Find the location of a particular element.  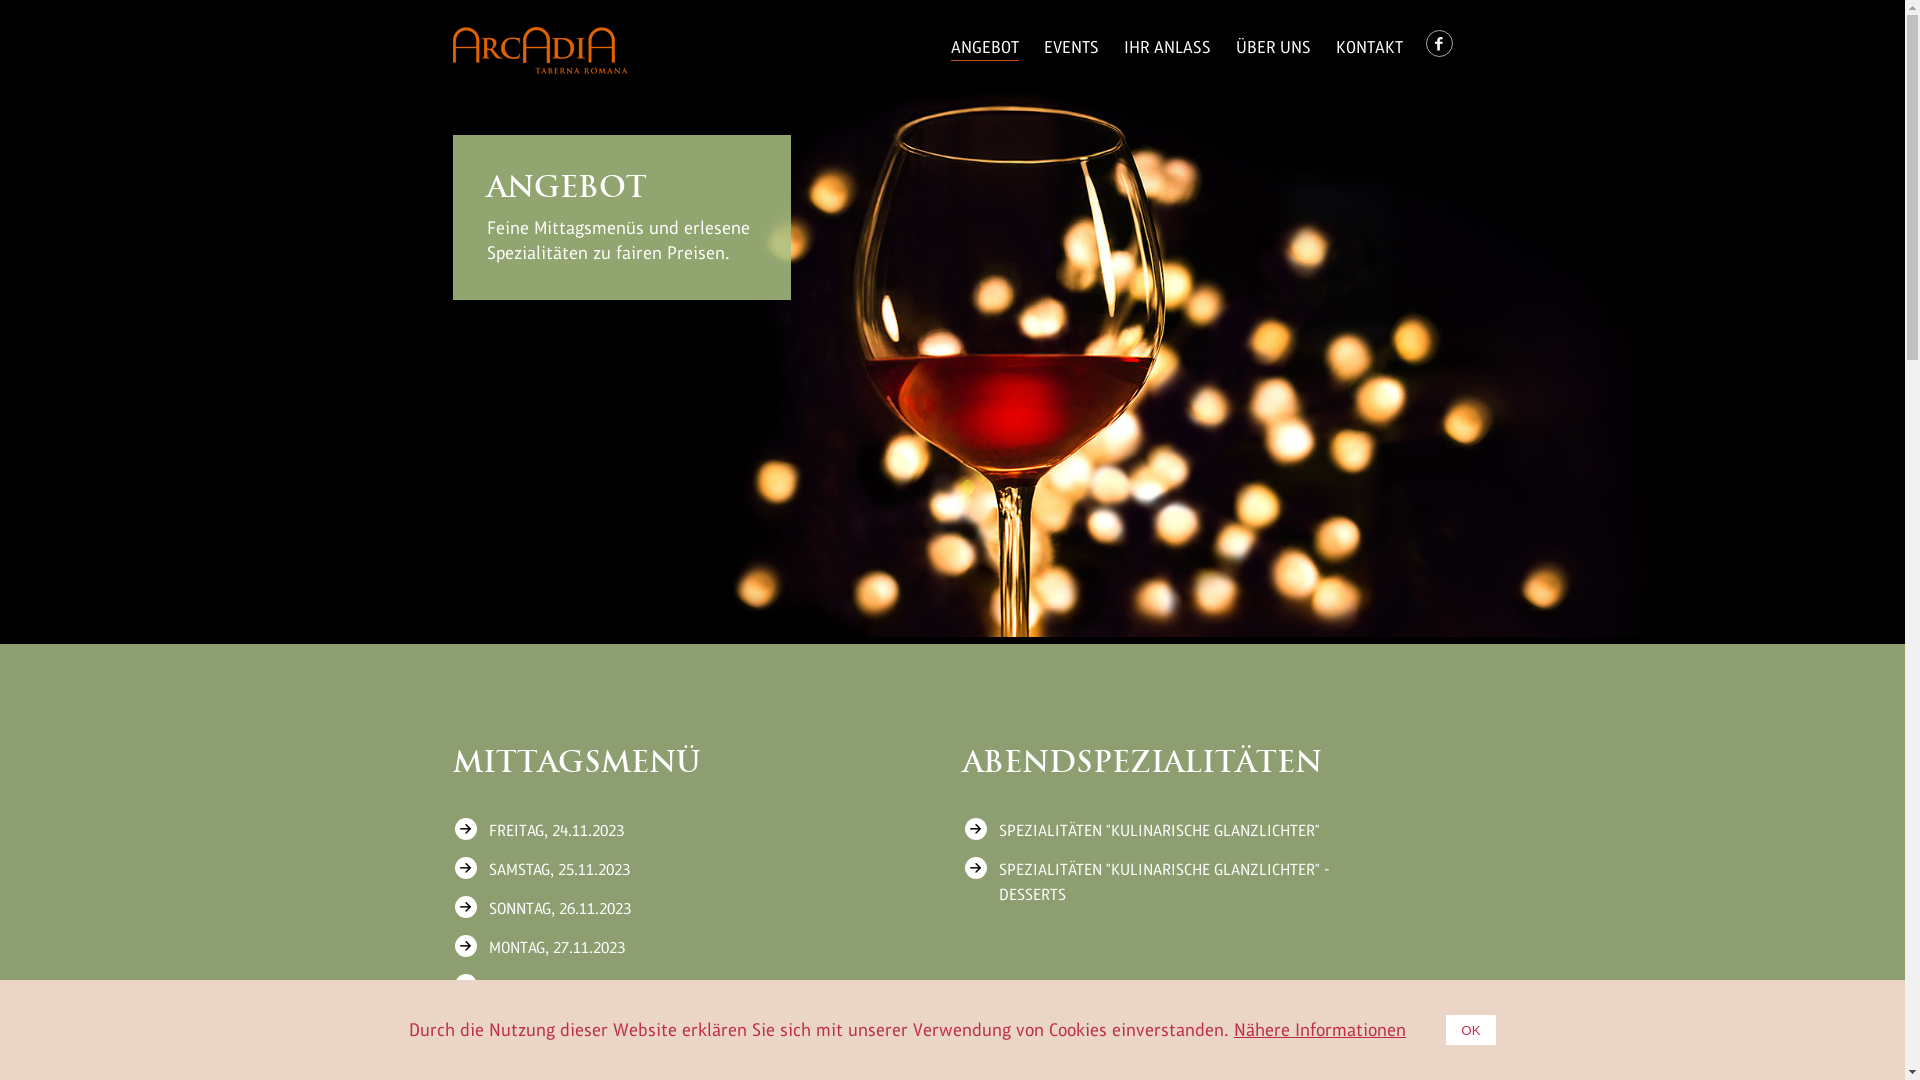

SONNTAG, 26.11.2023 is located at coordinates (662, 908).